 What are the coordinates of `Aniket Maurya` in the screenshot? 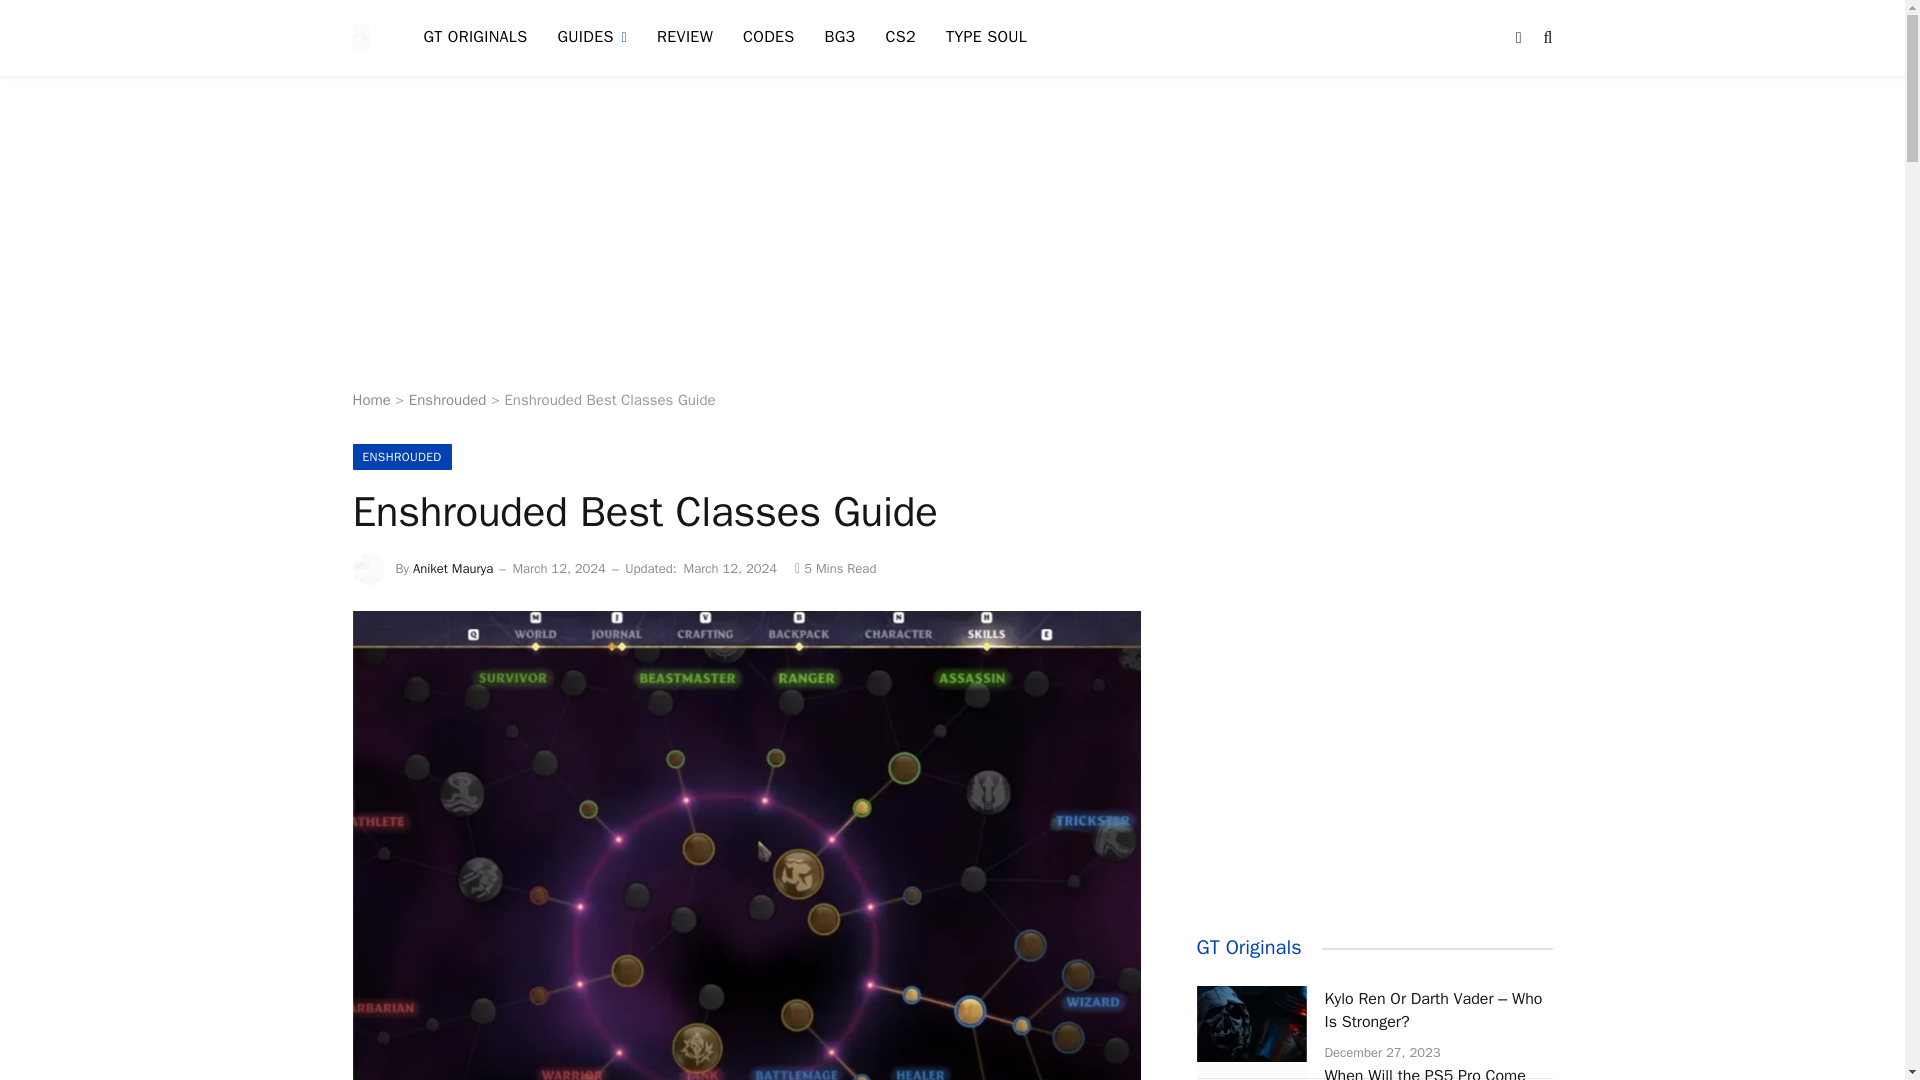 It's located at (452, 568).